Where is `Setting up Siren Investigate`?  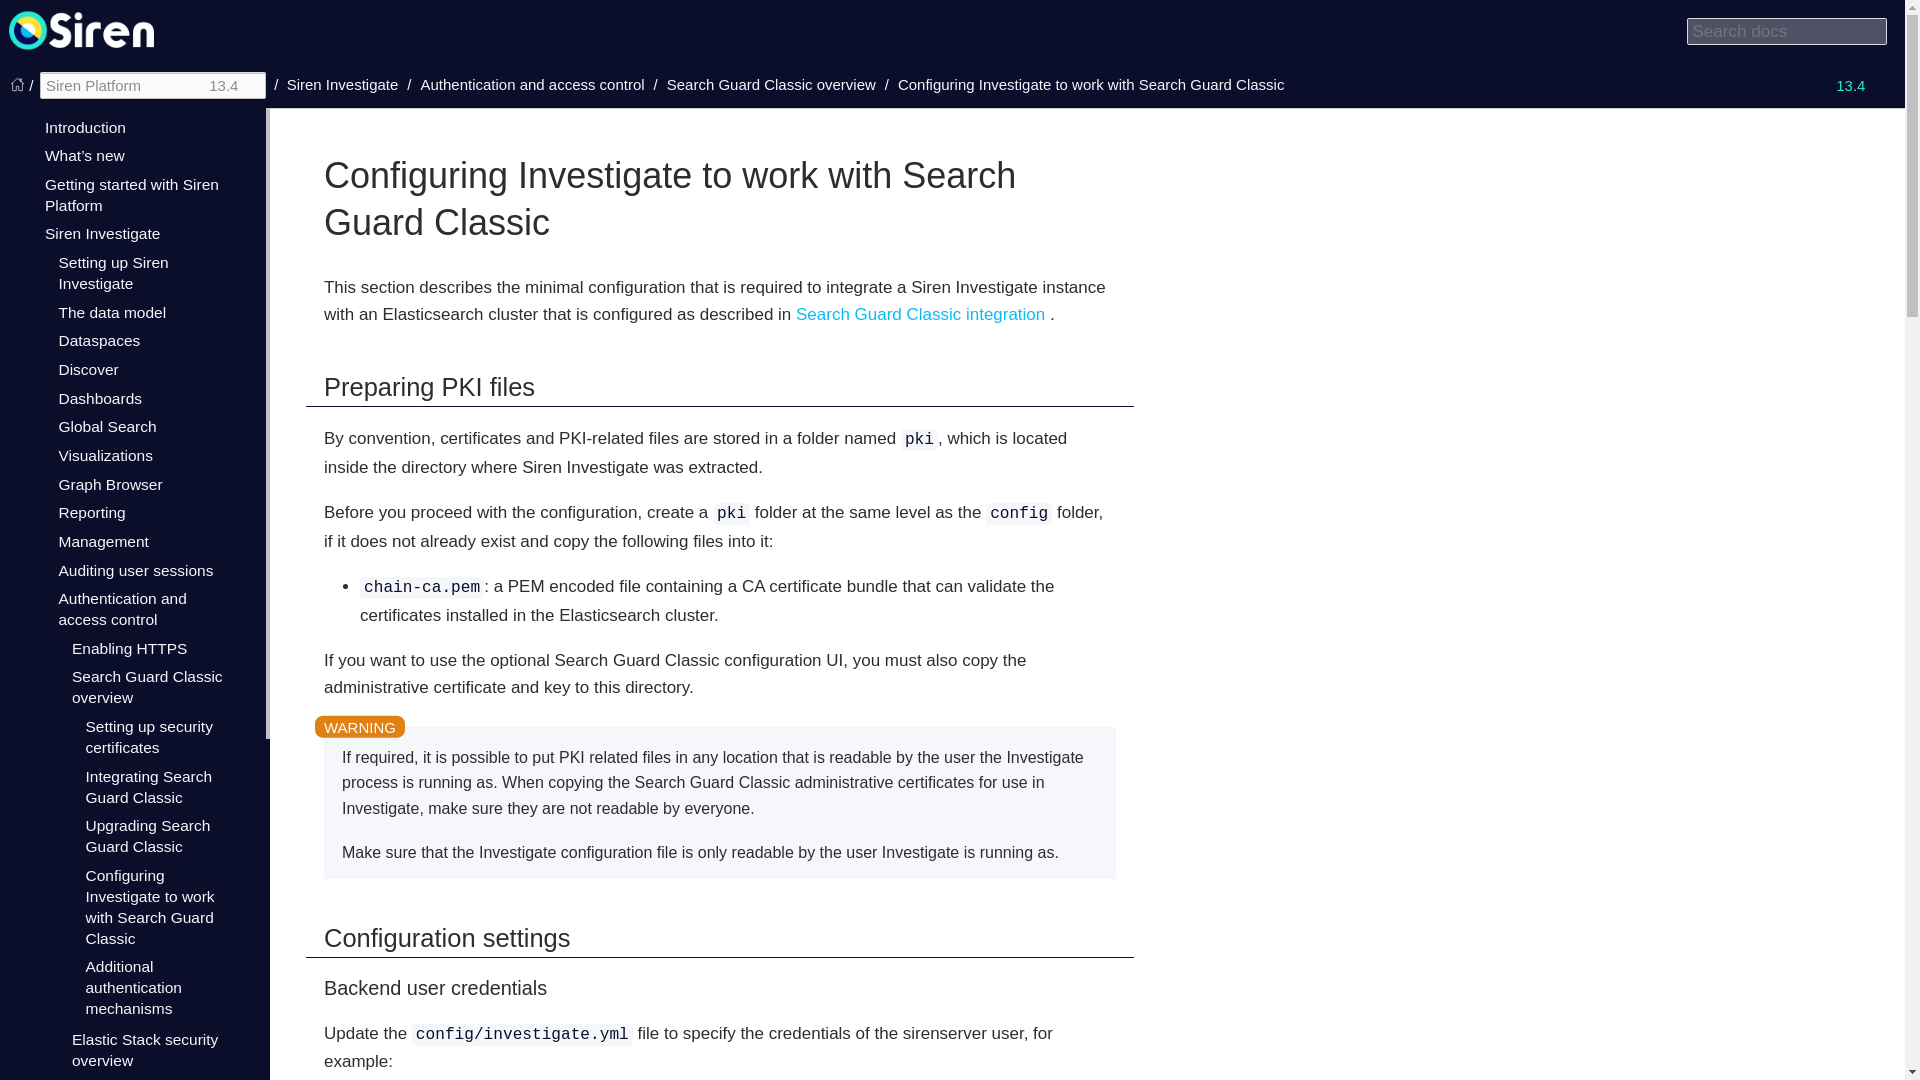 Setting up Siren Investigate is located at coordinates (112, 272).